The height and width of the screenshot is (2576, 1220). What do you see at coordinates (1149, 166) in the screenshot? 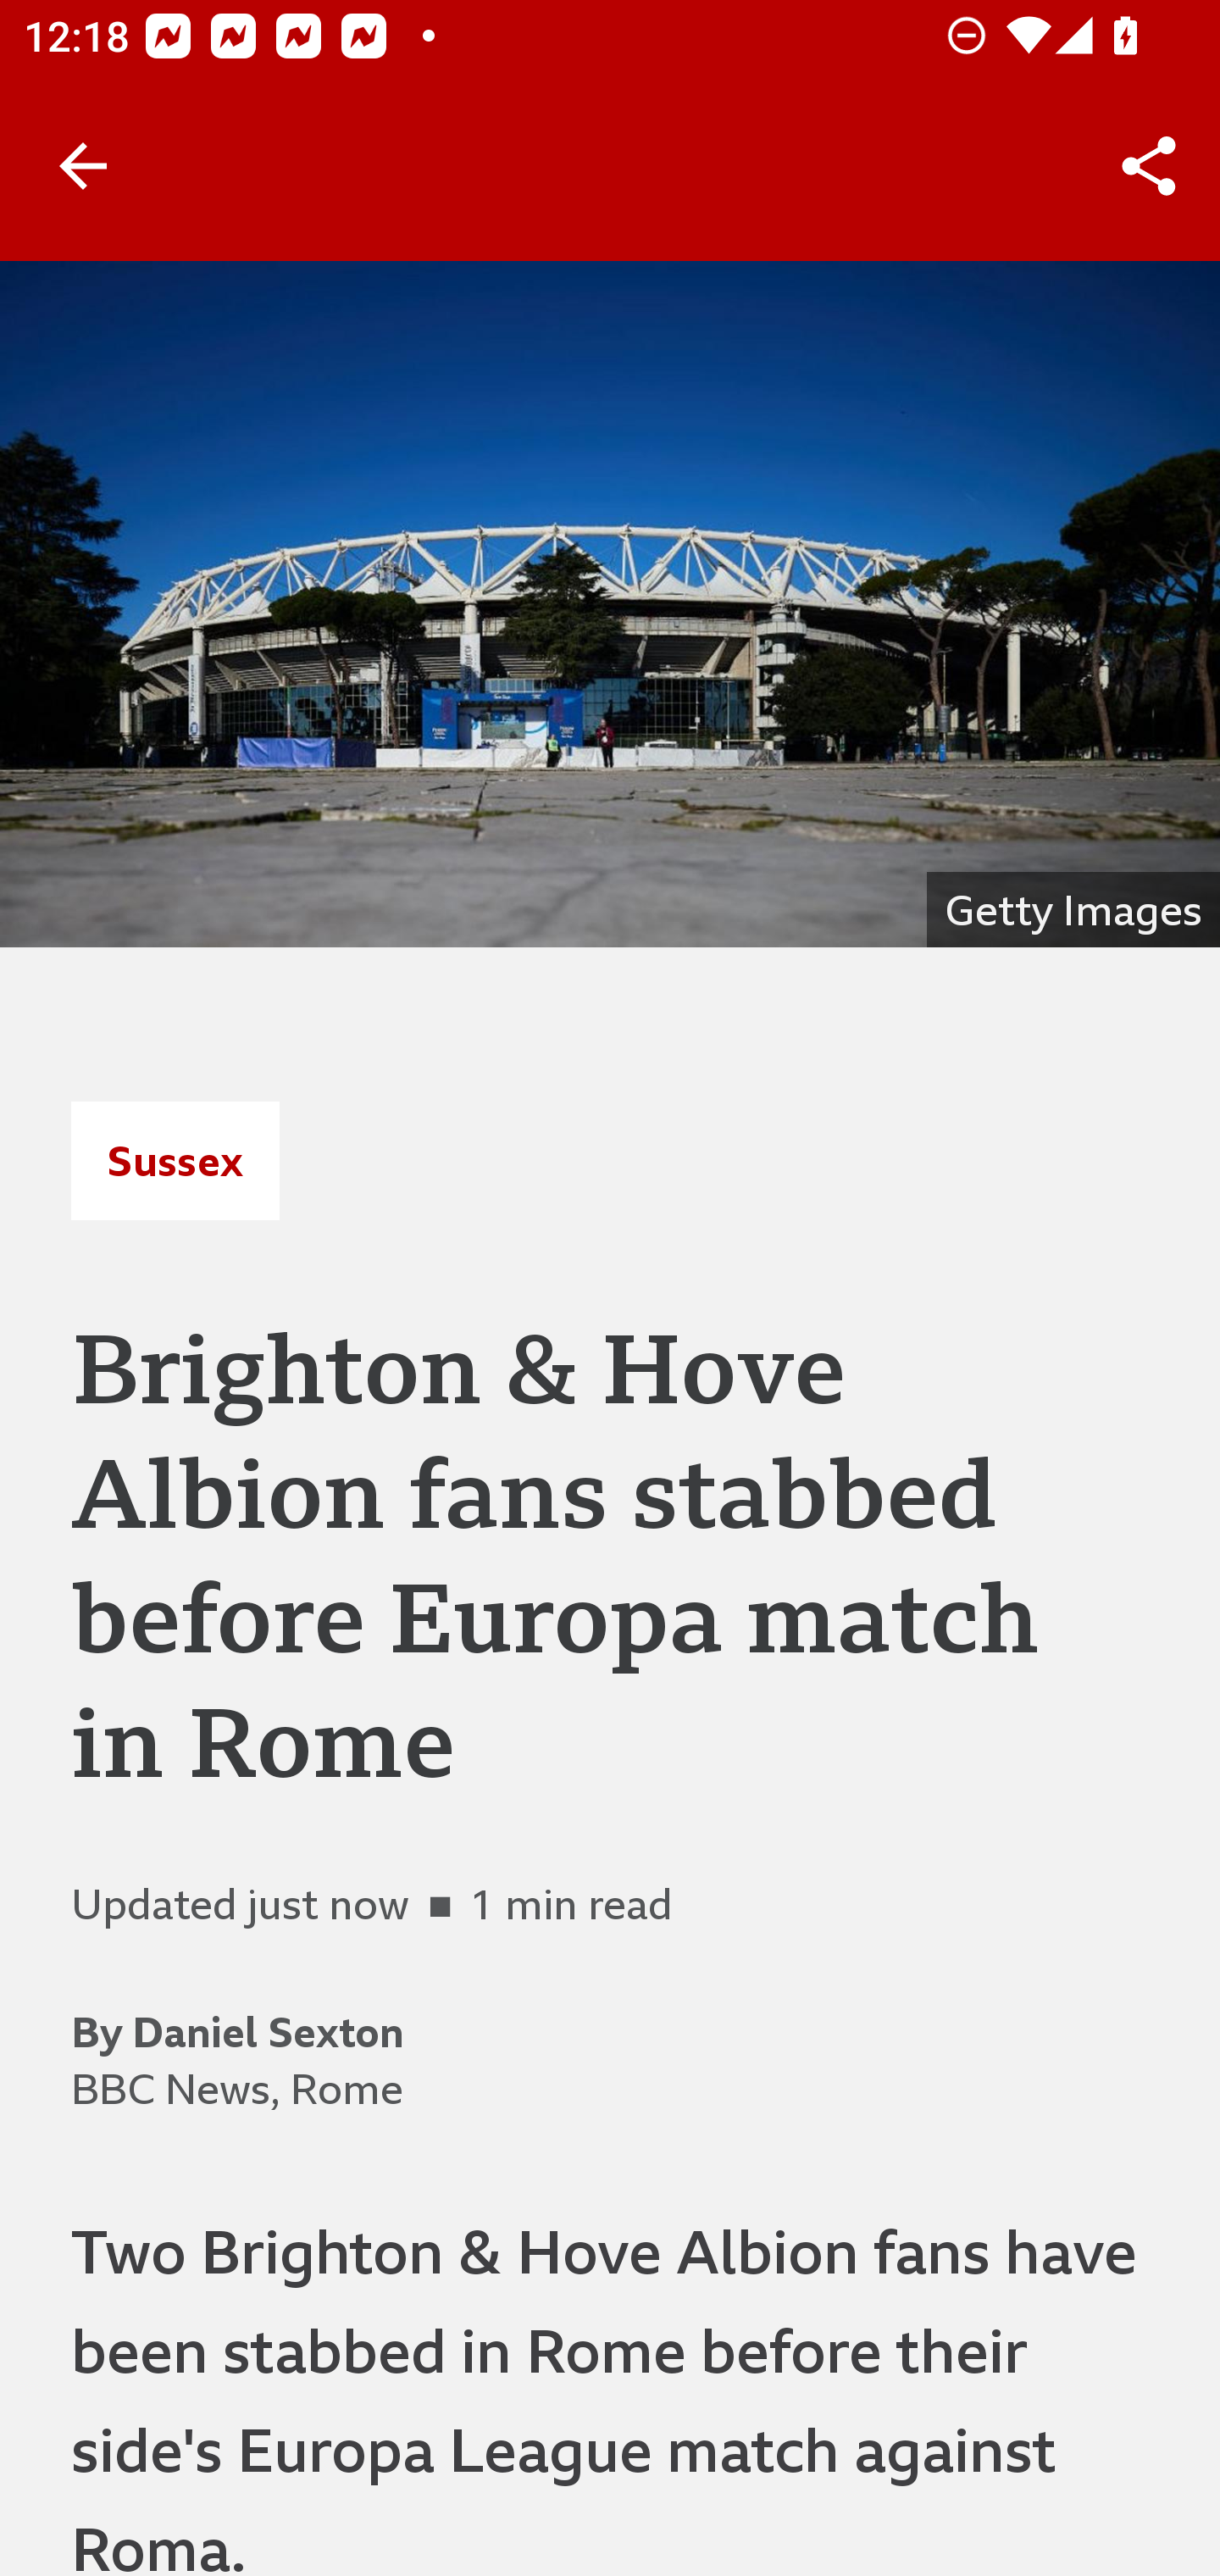
I see `Share` at bounding box center [1149, 166].